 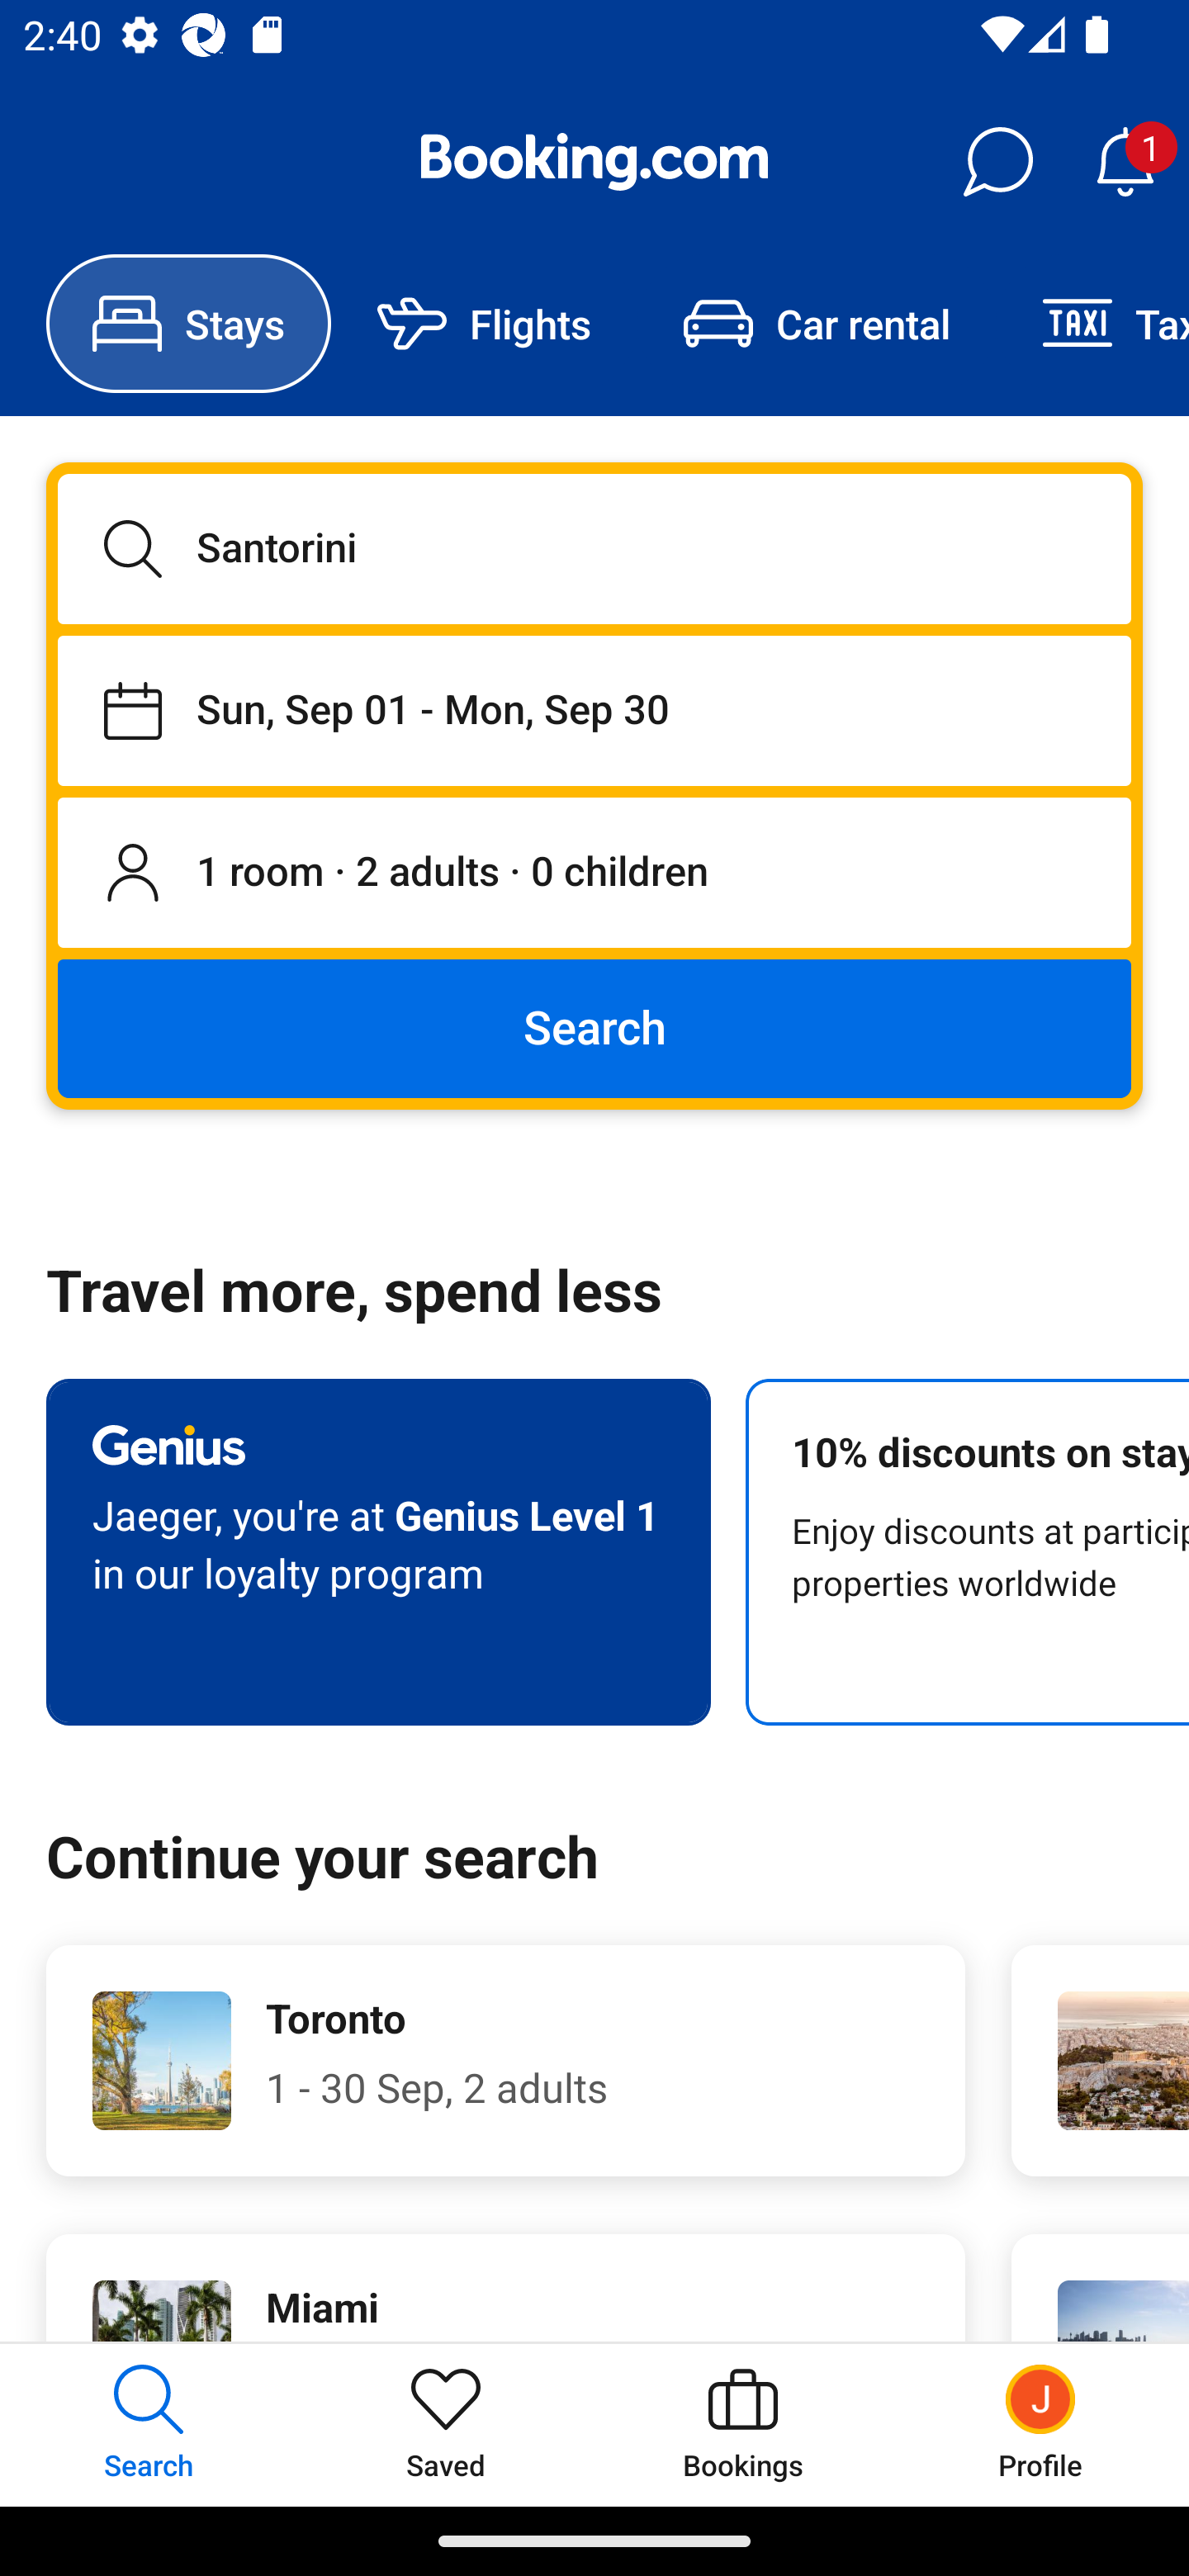 What do you see at coordinates (997, 162) in the screenshot?
I see `Messages` at bounding box center [997, 162].